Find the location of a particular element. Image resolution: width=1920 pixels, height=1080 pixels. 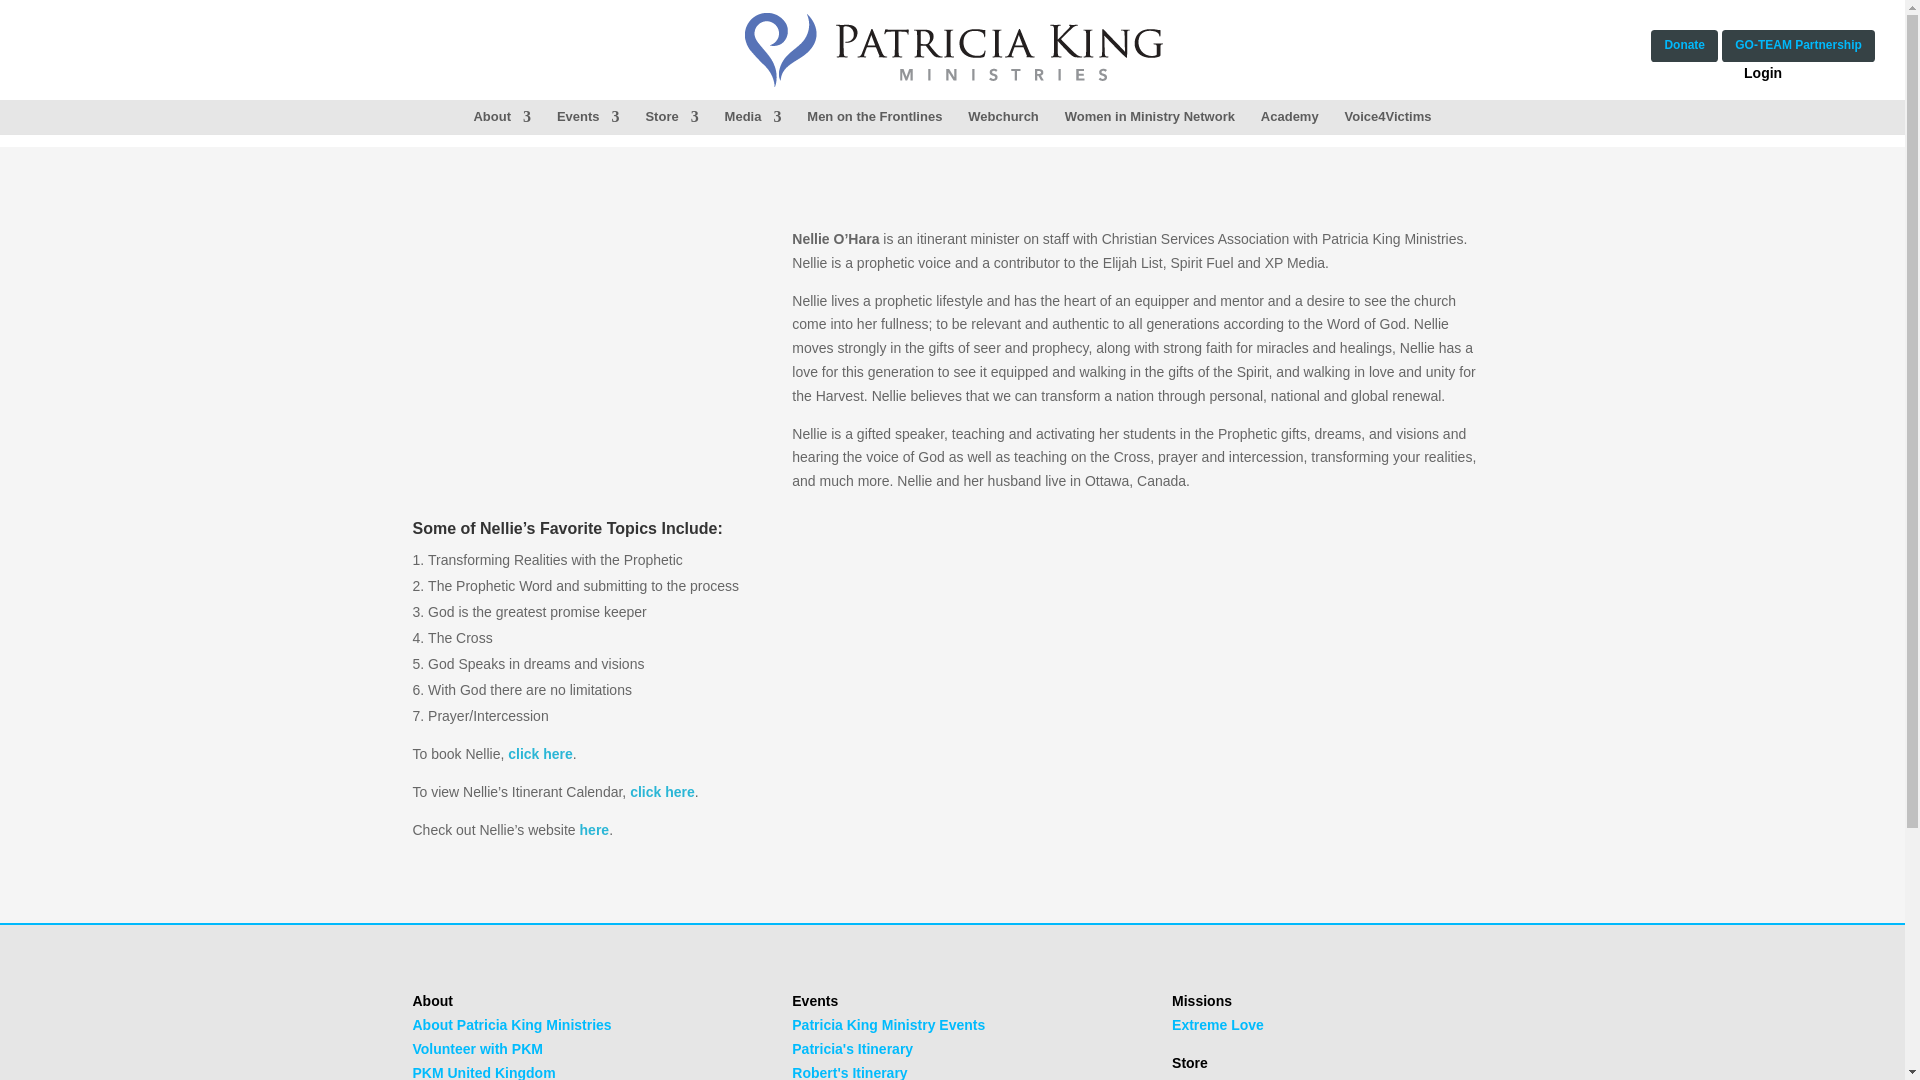

About is located at coordinates (502, 117).